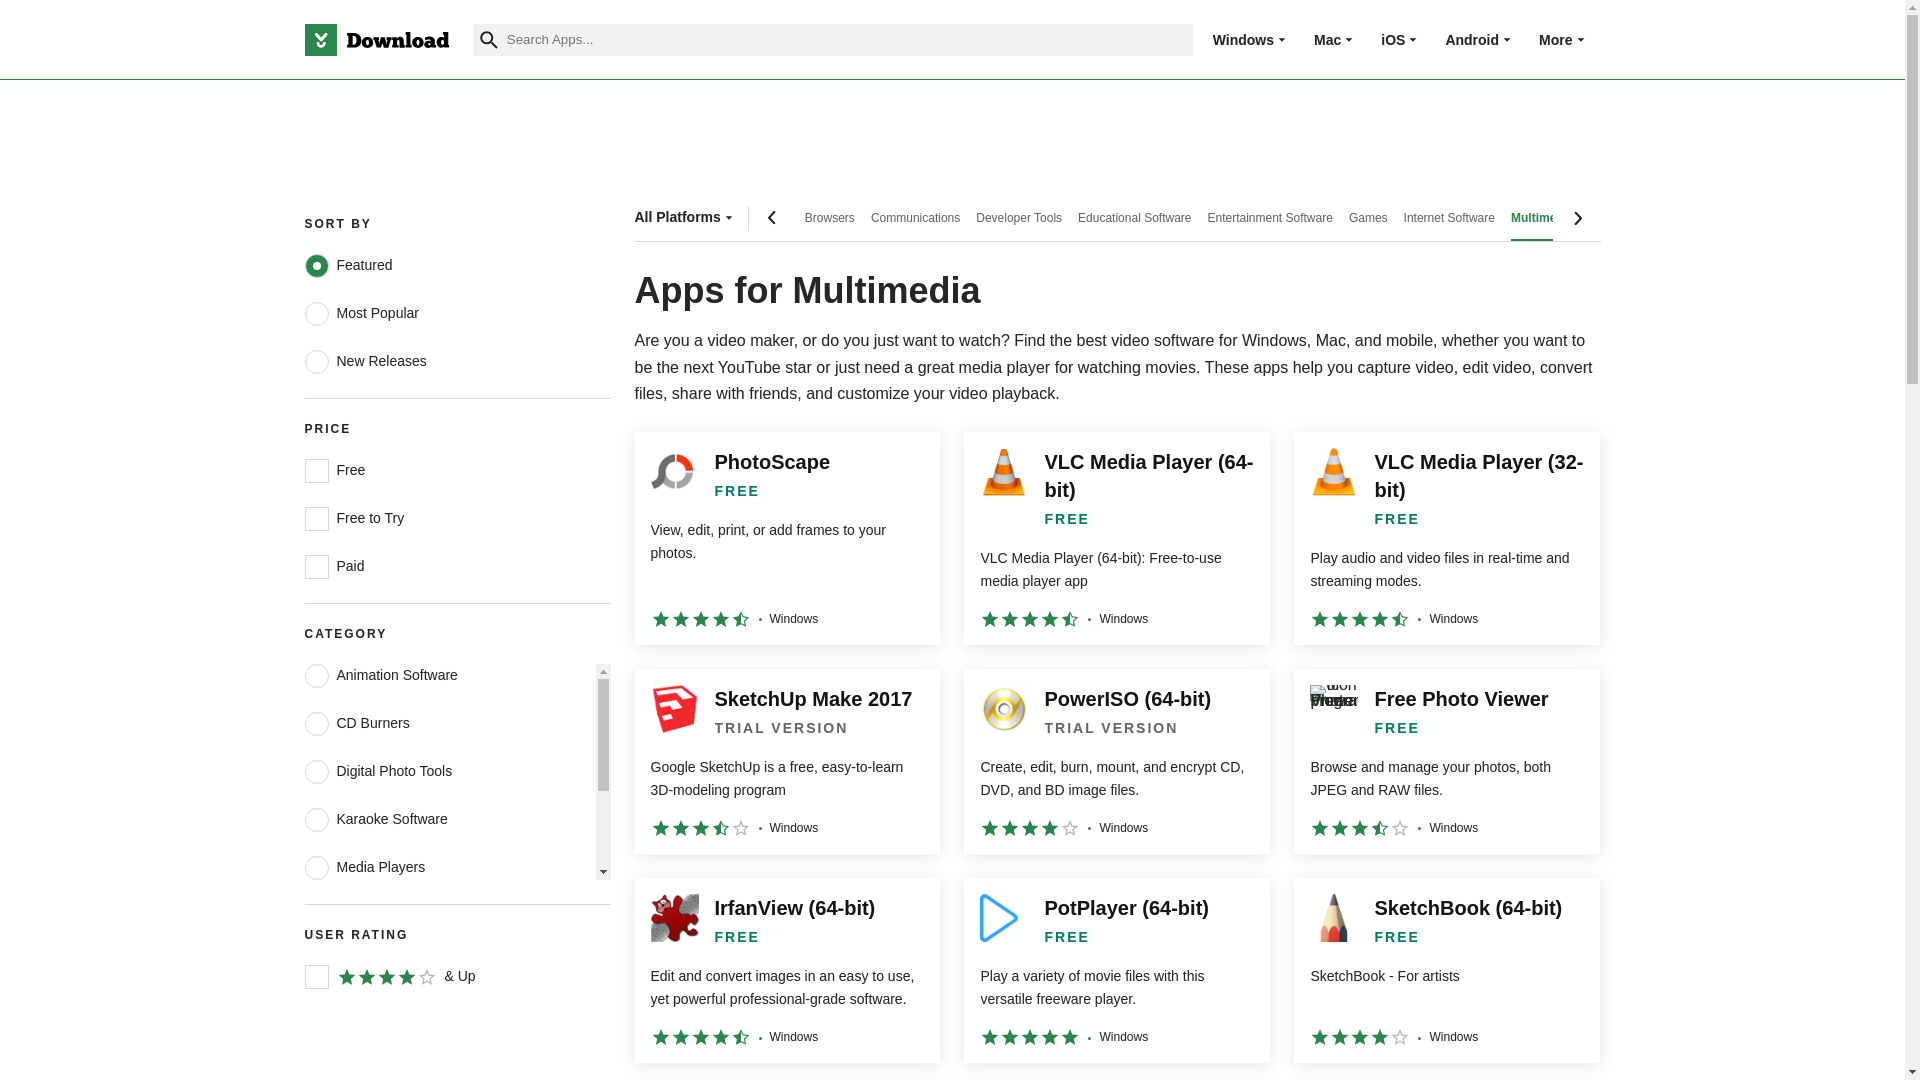 This screenshot has width=1920, height=1080. I want to click on design-animation, so click(316, 676).